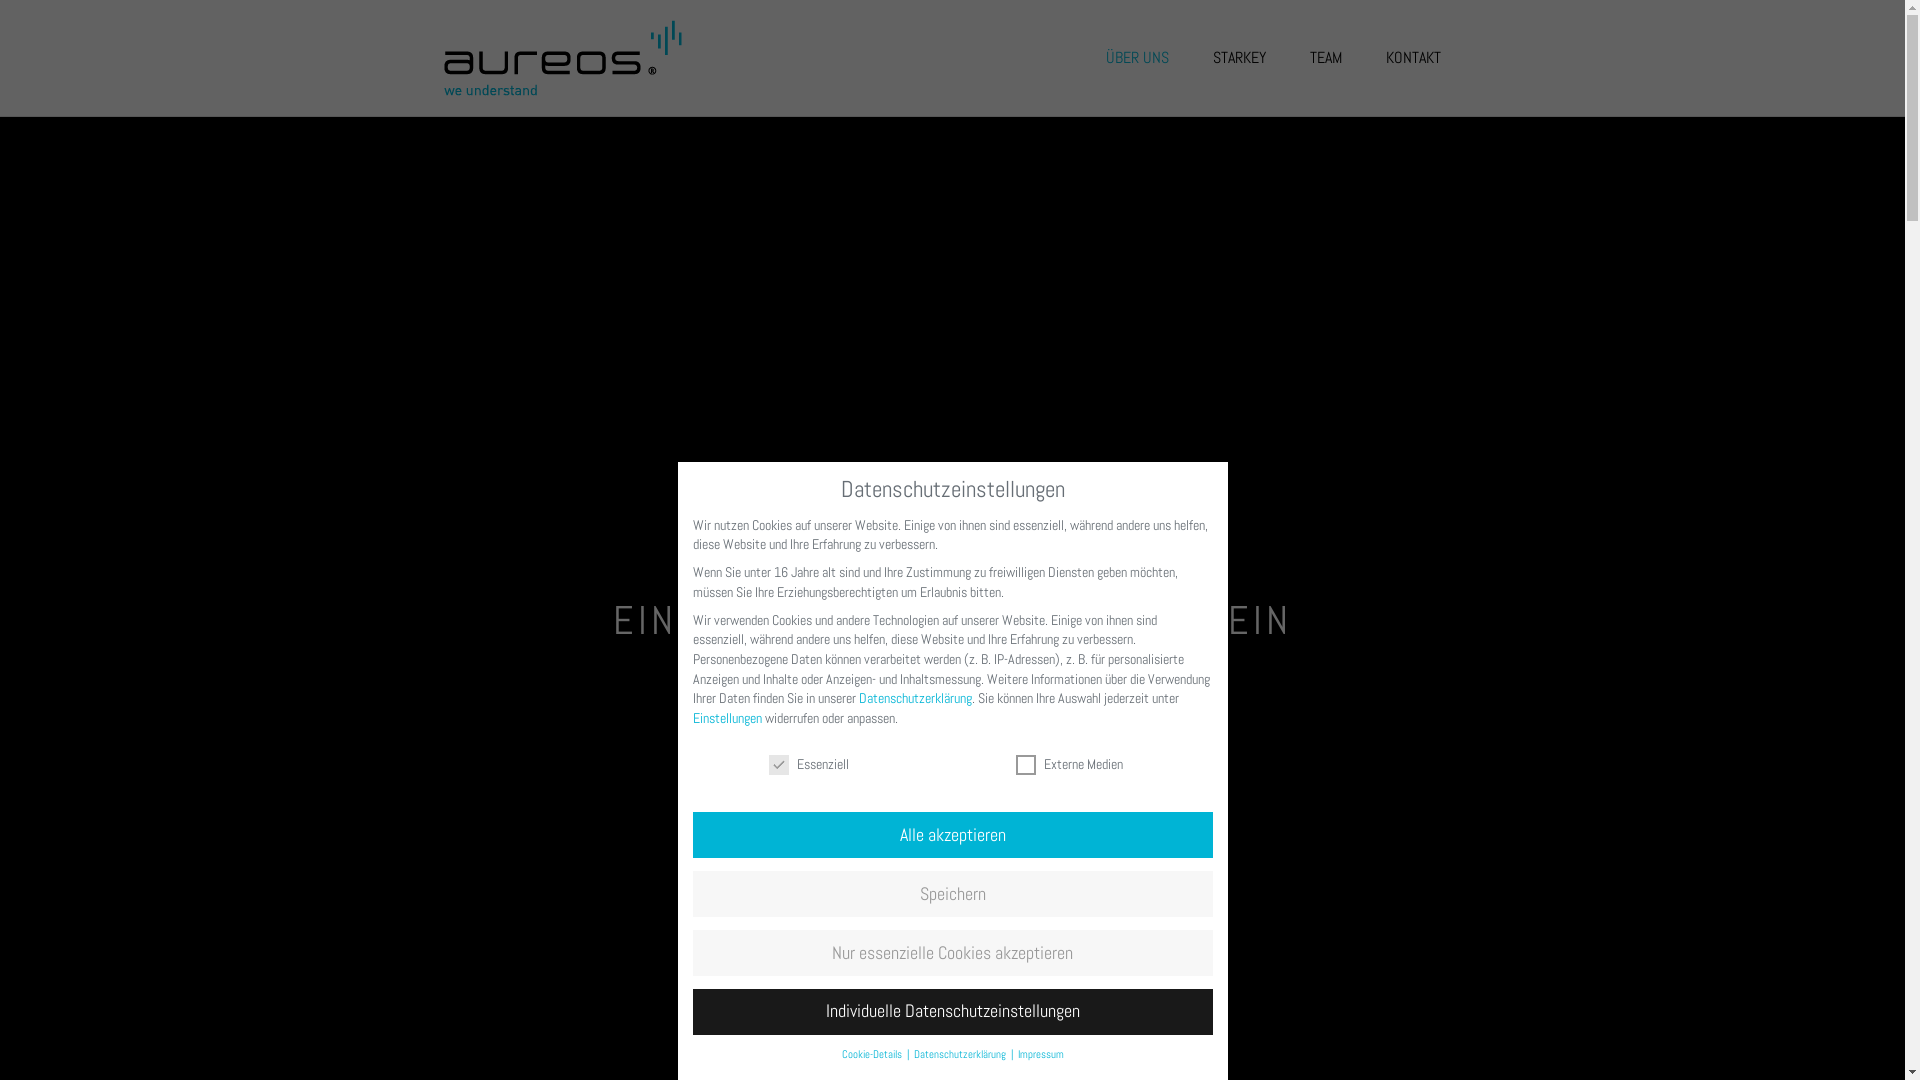 The height and width of the screenshot is (1080, 1920). I want to click on Alle akzeptieren, so click(952, 835).